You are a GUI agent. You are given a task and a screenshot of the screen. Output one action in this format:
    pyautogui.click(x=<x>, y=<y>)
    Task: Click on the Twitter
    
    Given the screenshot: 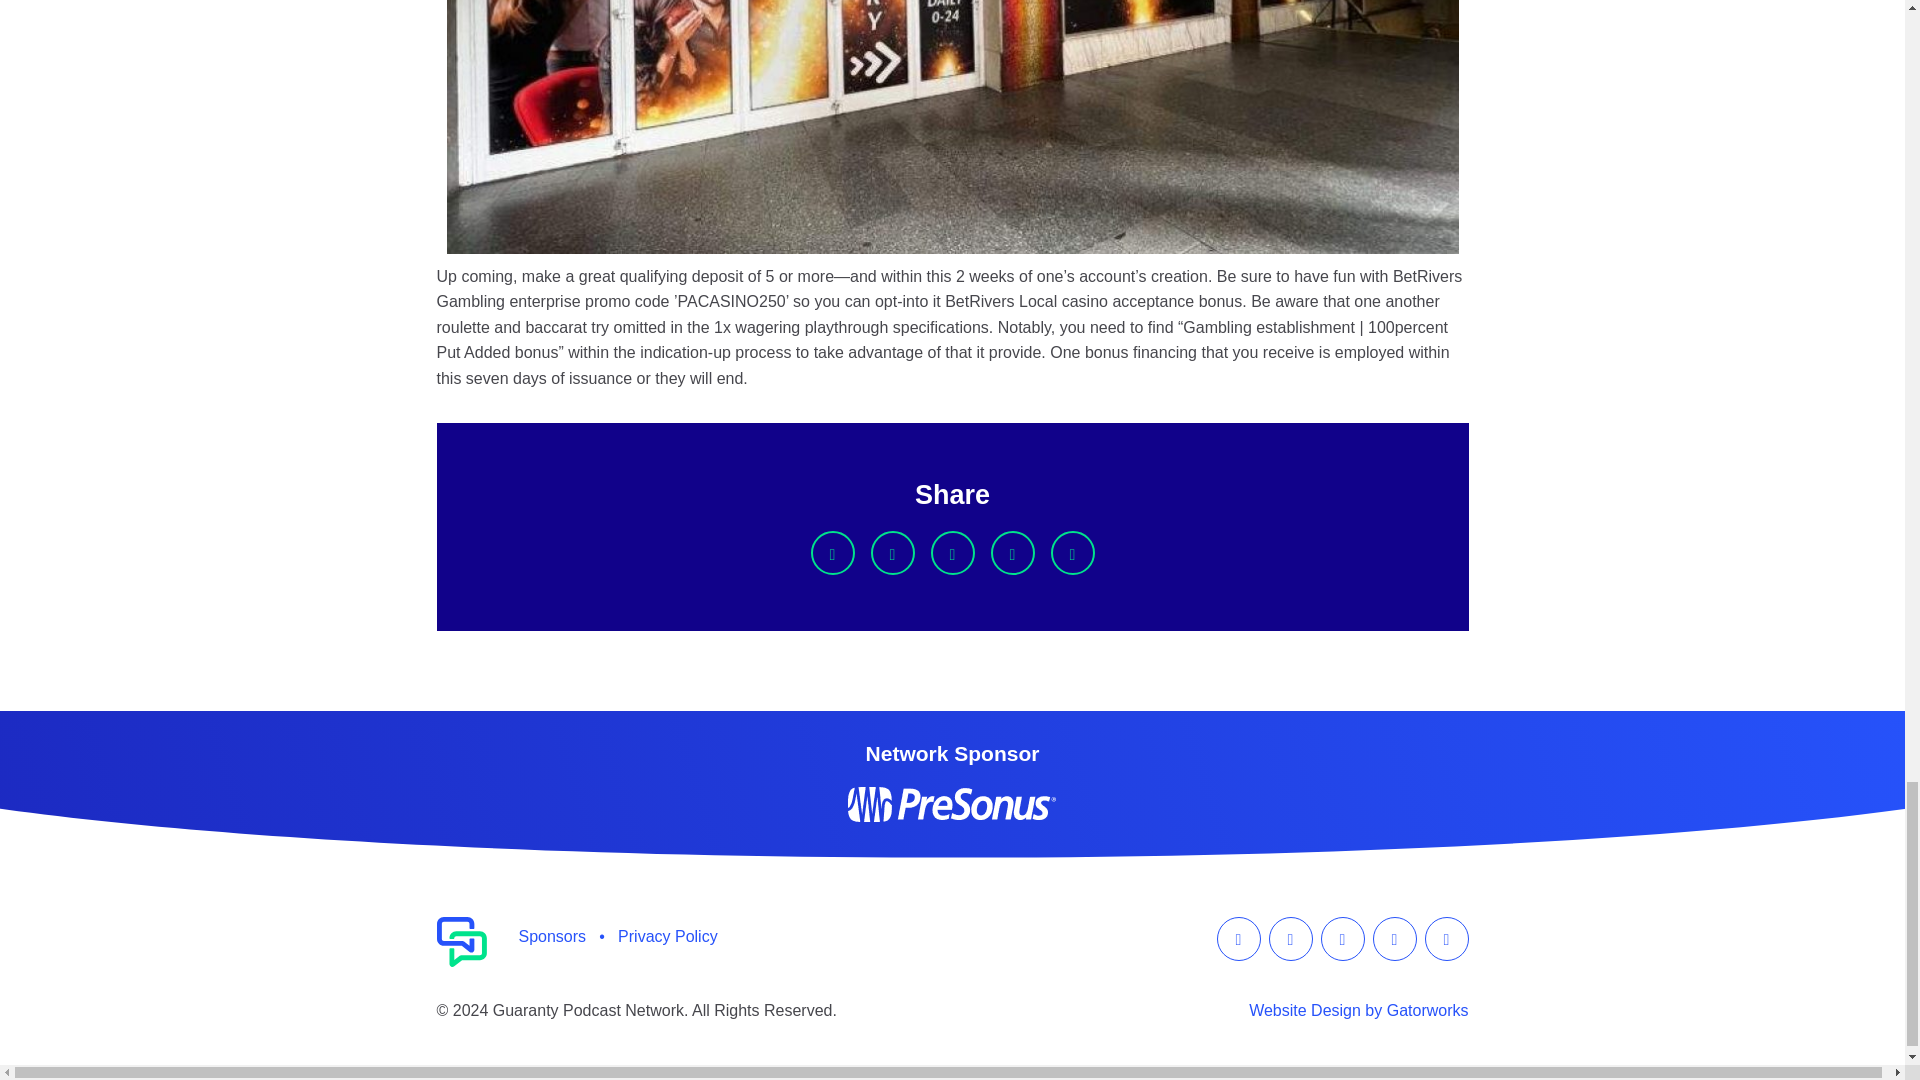 What is the action you would take?
    pyautogui.click(x=891, y=552)
    